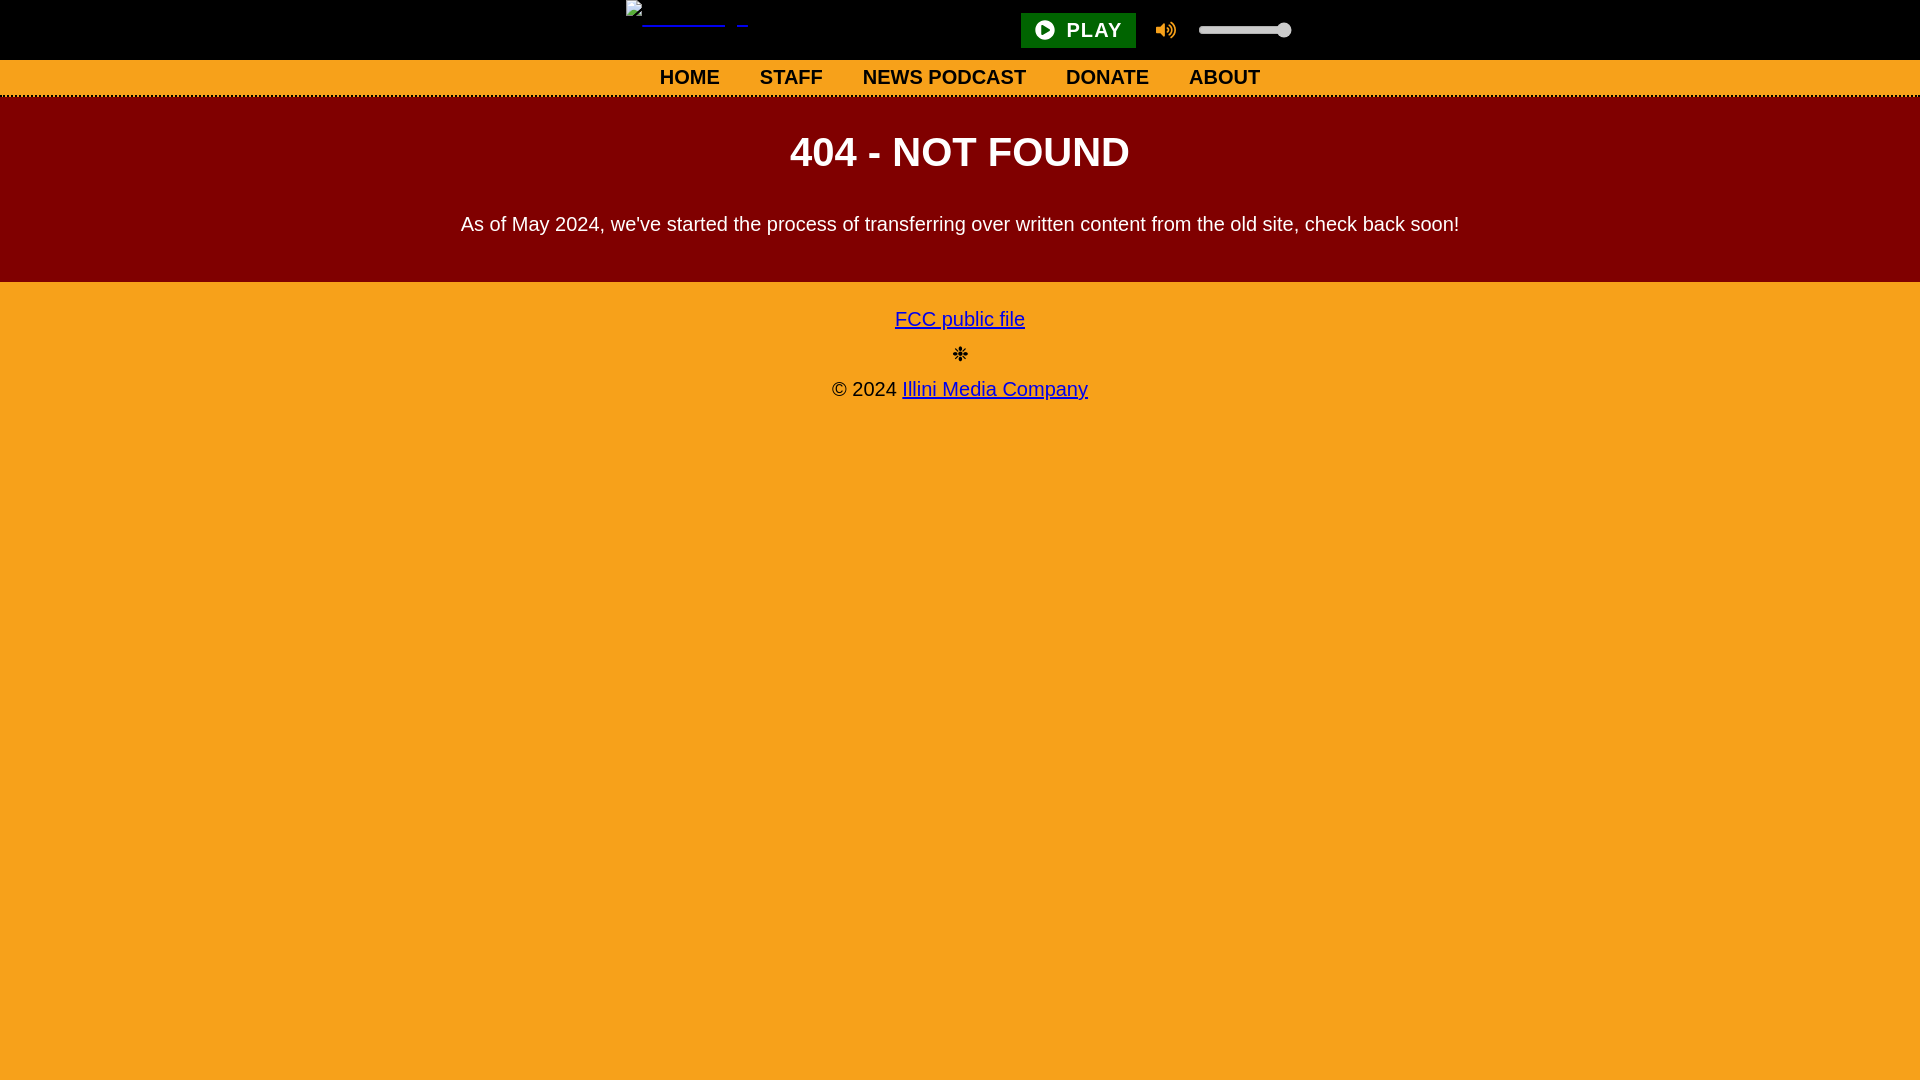 This screenshot has width=1920, height=1080. What do you see at coordinates (1244, 29) in the screenshot?
I see `1` at bounding box center [1244, 29].